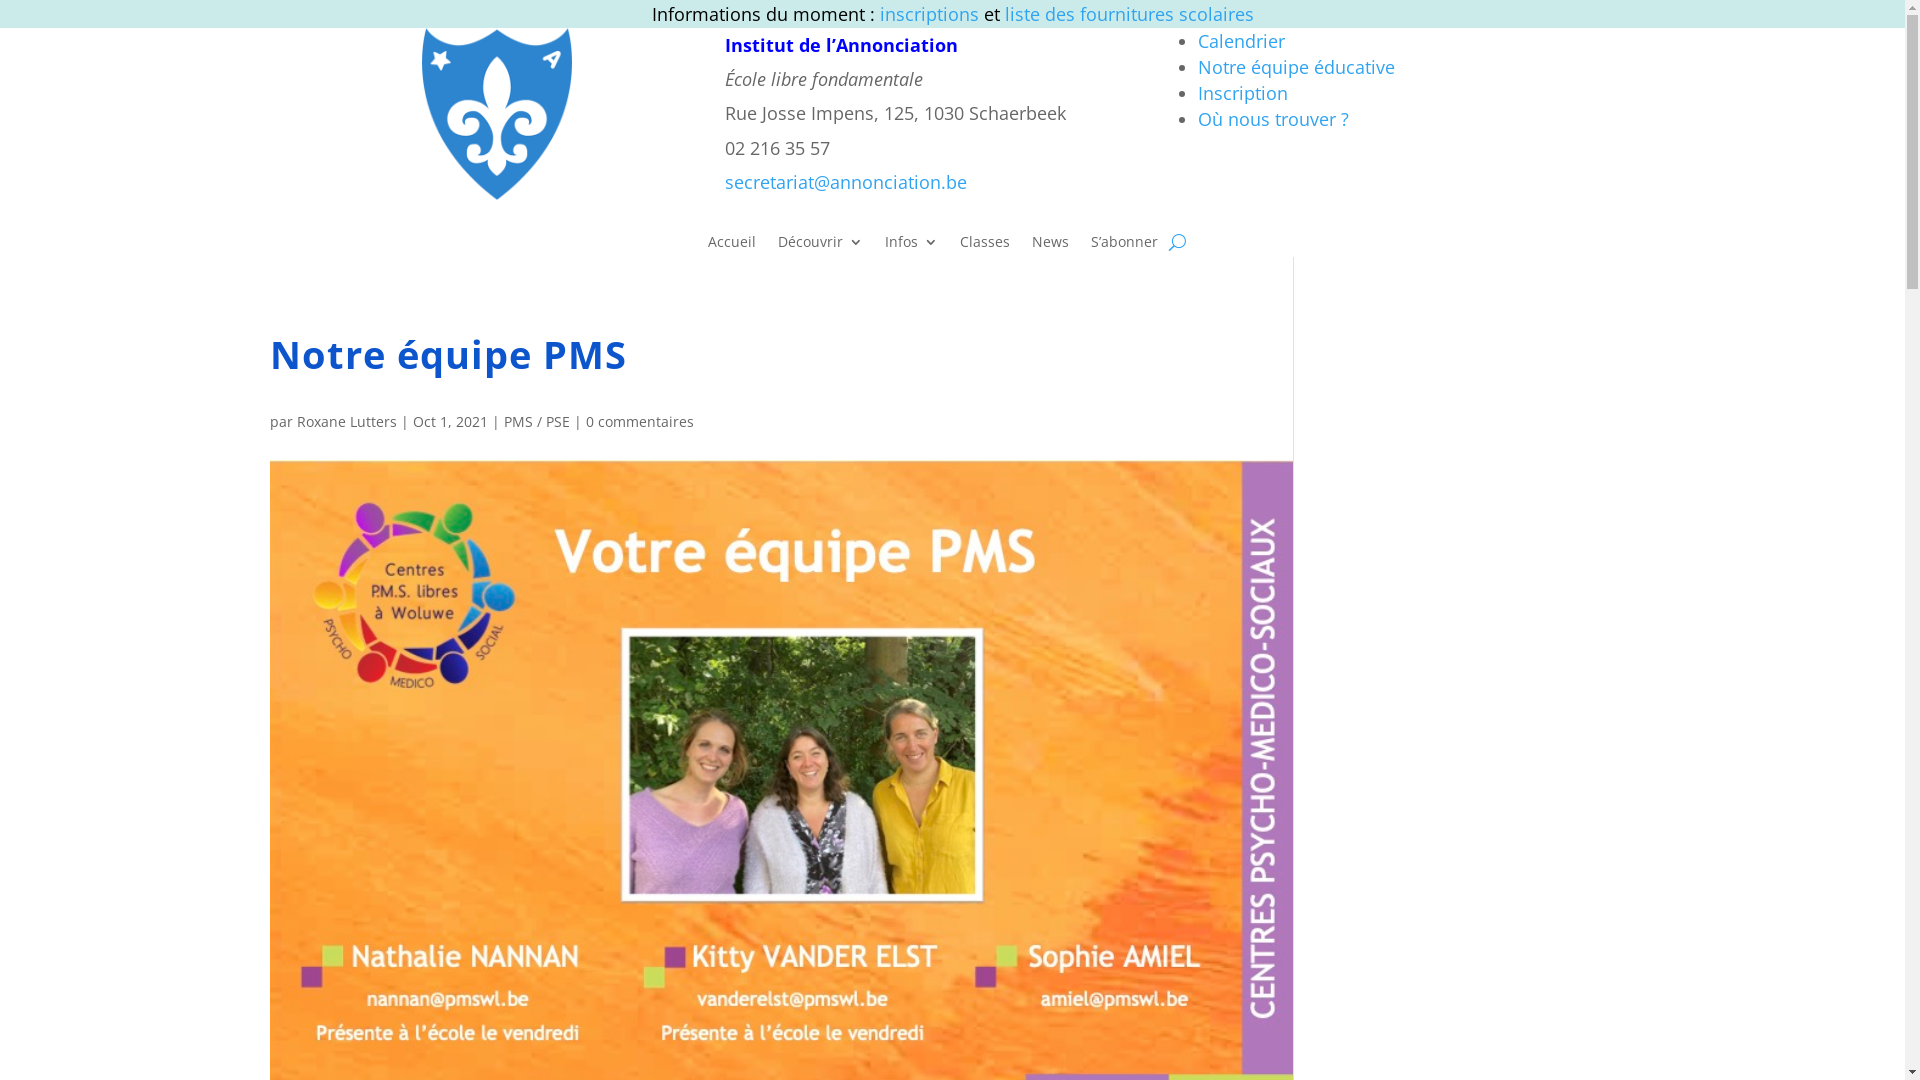 This screenshot has width=1920, height=1080. Describe the element at coordinates (1050, 246) in the screenshot. I see `News` at that location.